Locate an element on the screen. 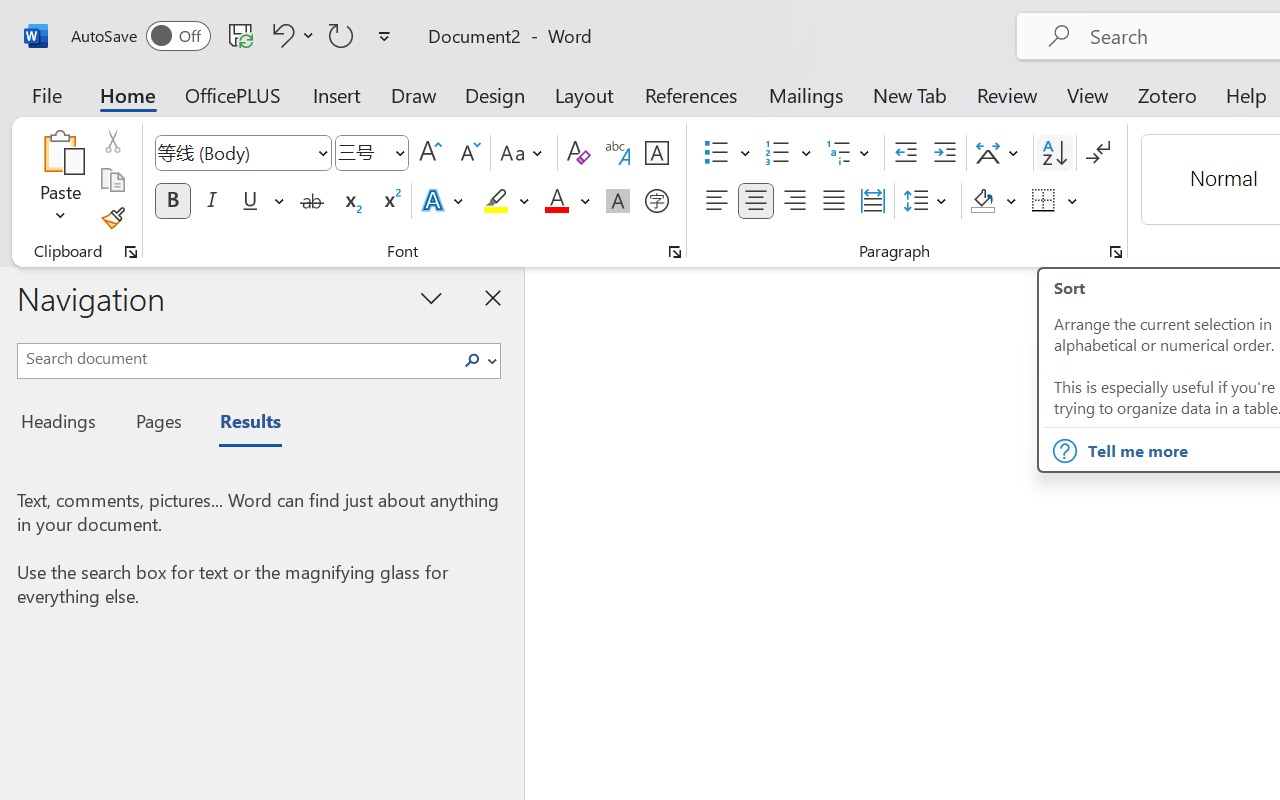  Multilevel List is located at coordinates (850, 153).